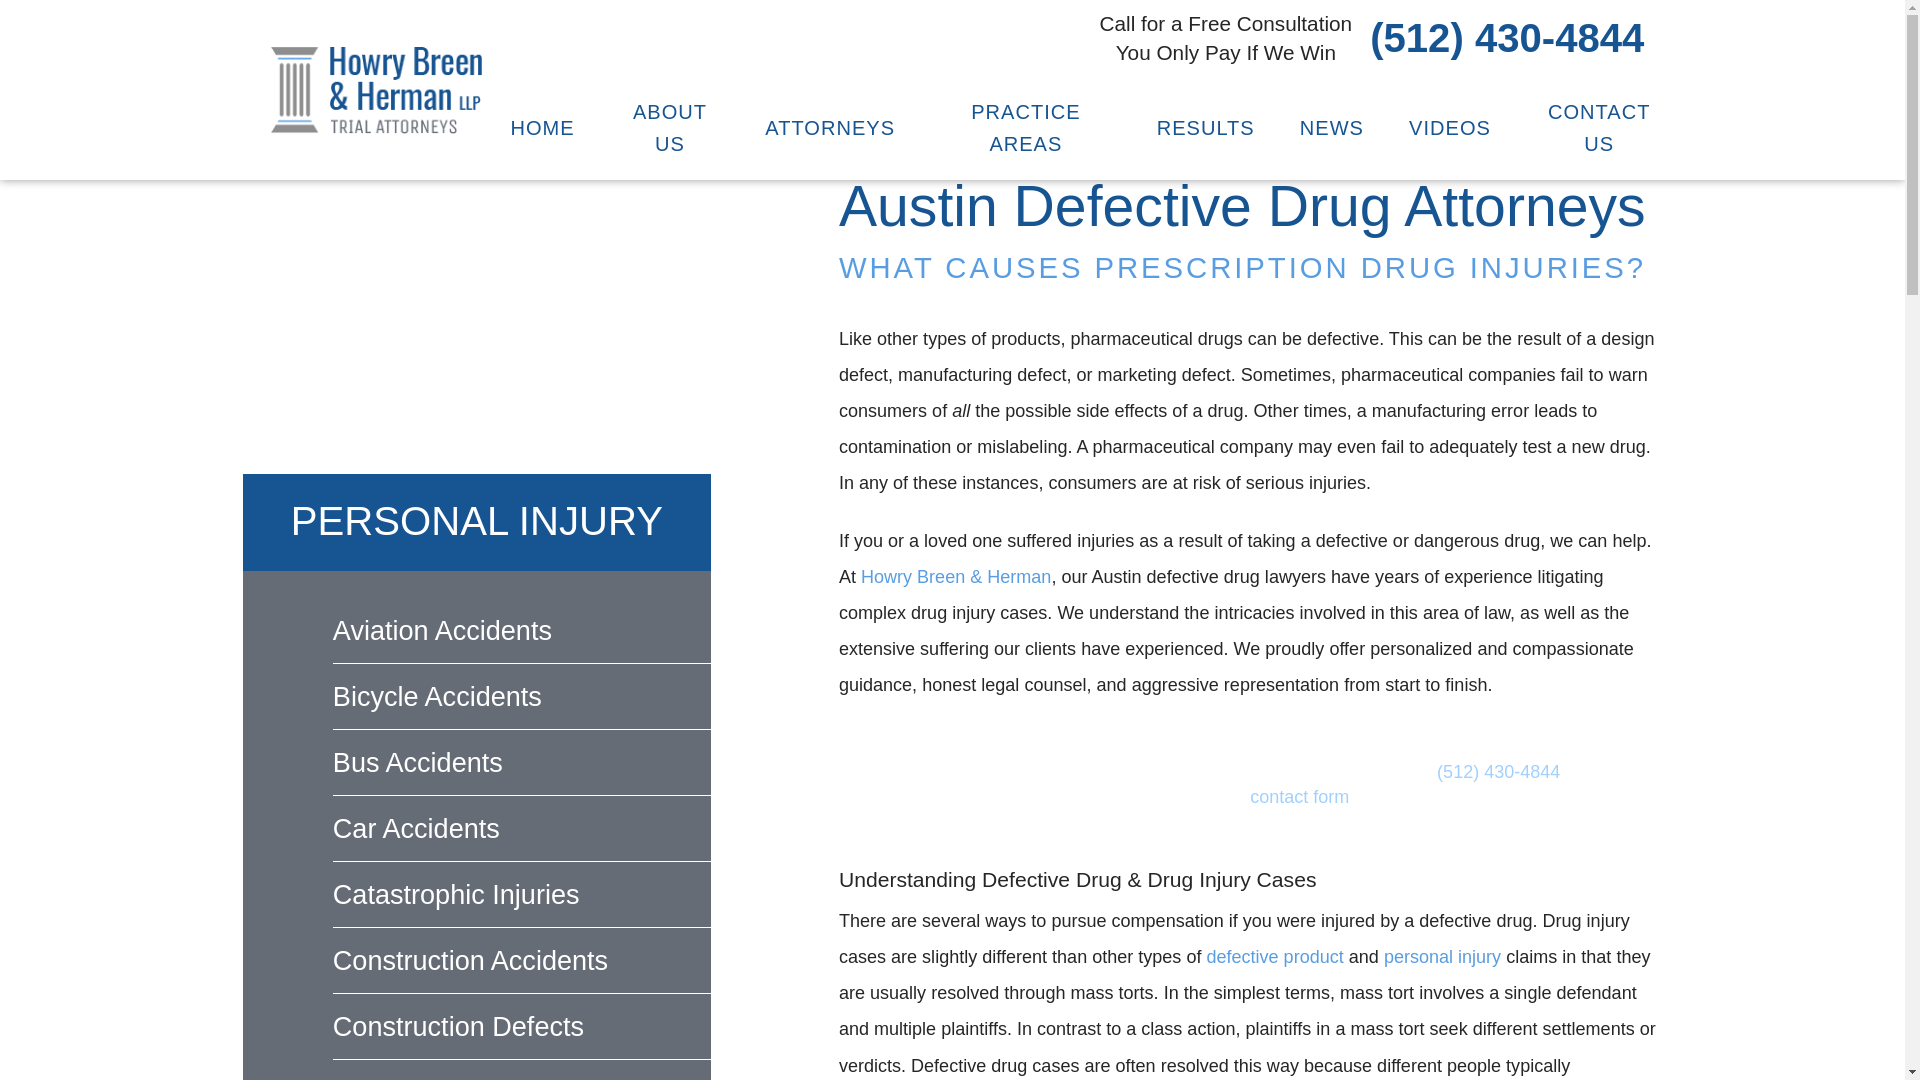 This screenshot has width=1920, height=1080. What do you see at coordinates (116, 24) in the screenshot?
I see `Open the accessibility options menu` at bounding box center [116, 24].